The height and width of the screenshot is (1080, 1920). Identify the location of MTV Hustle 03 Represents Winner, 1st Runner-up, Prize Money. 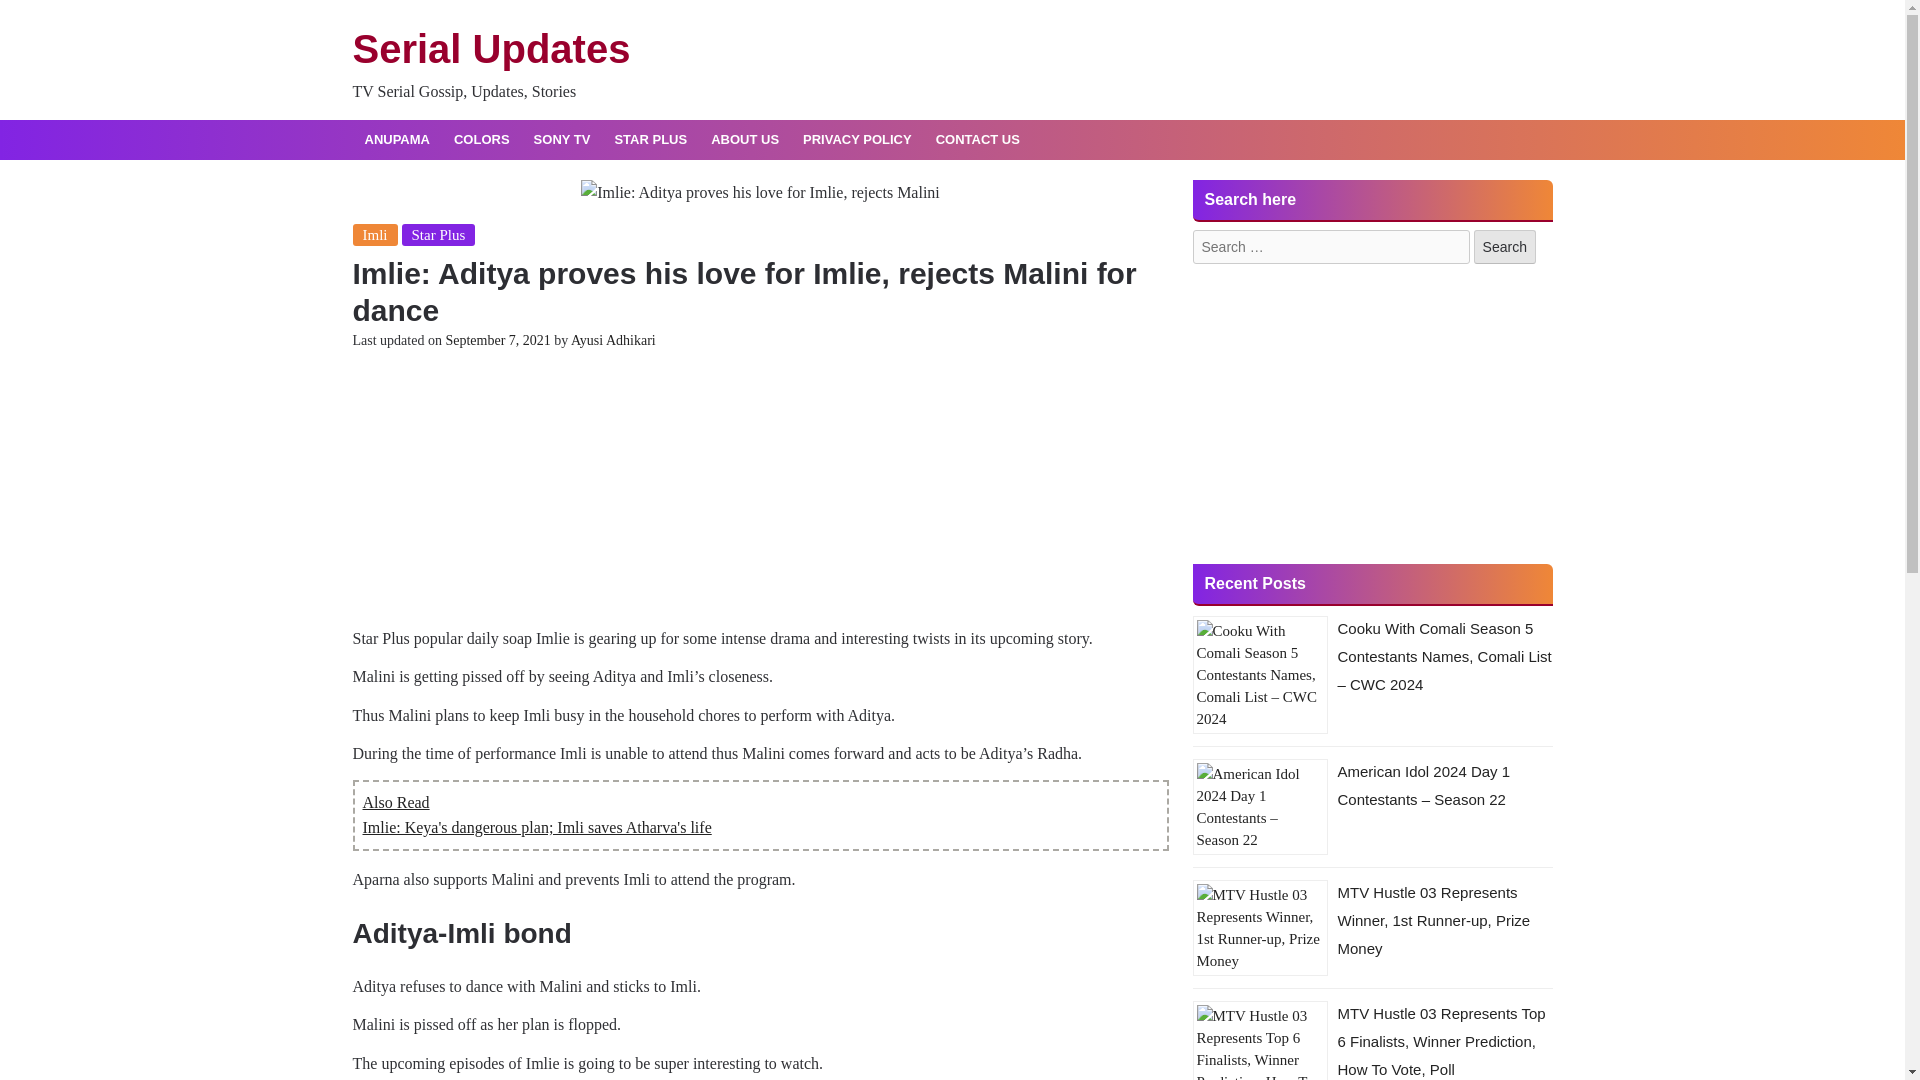
(1434, 975).